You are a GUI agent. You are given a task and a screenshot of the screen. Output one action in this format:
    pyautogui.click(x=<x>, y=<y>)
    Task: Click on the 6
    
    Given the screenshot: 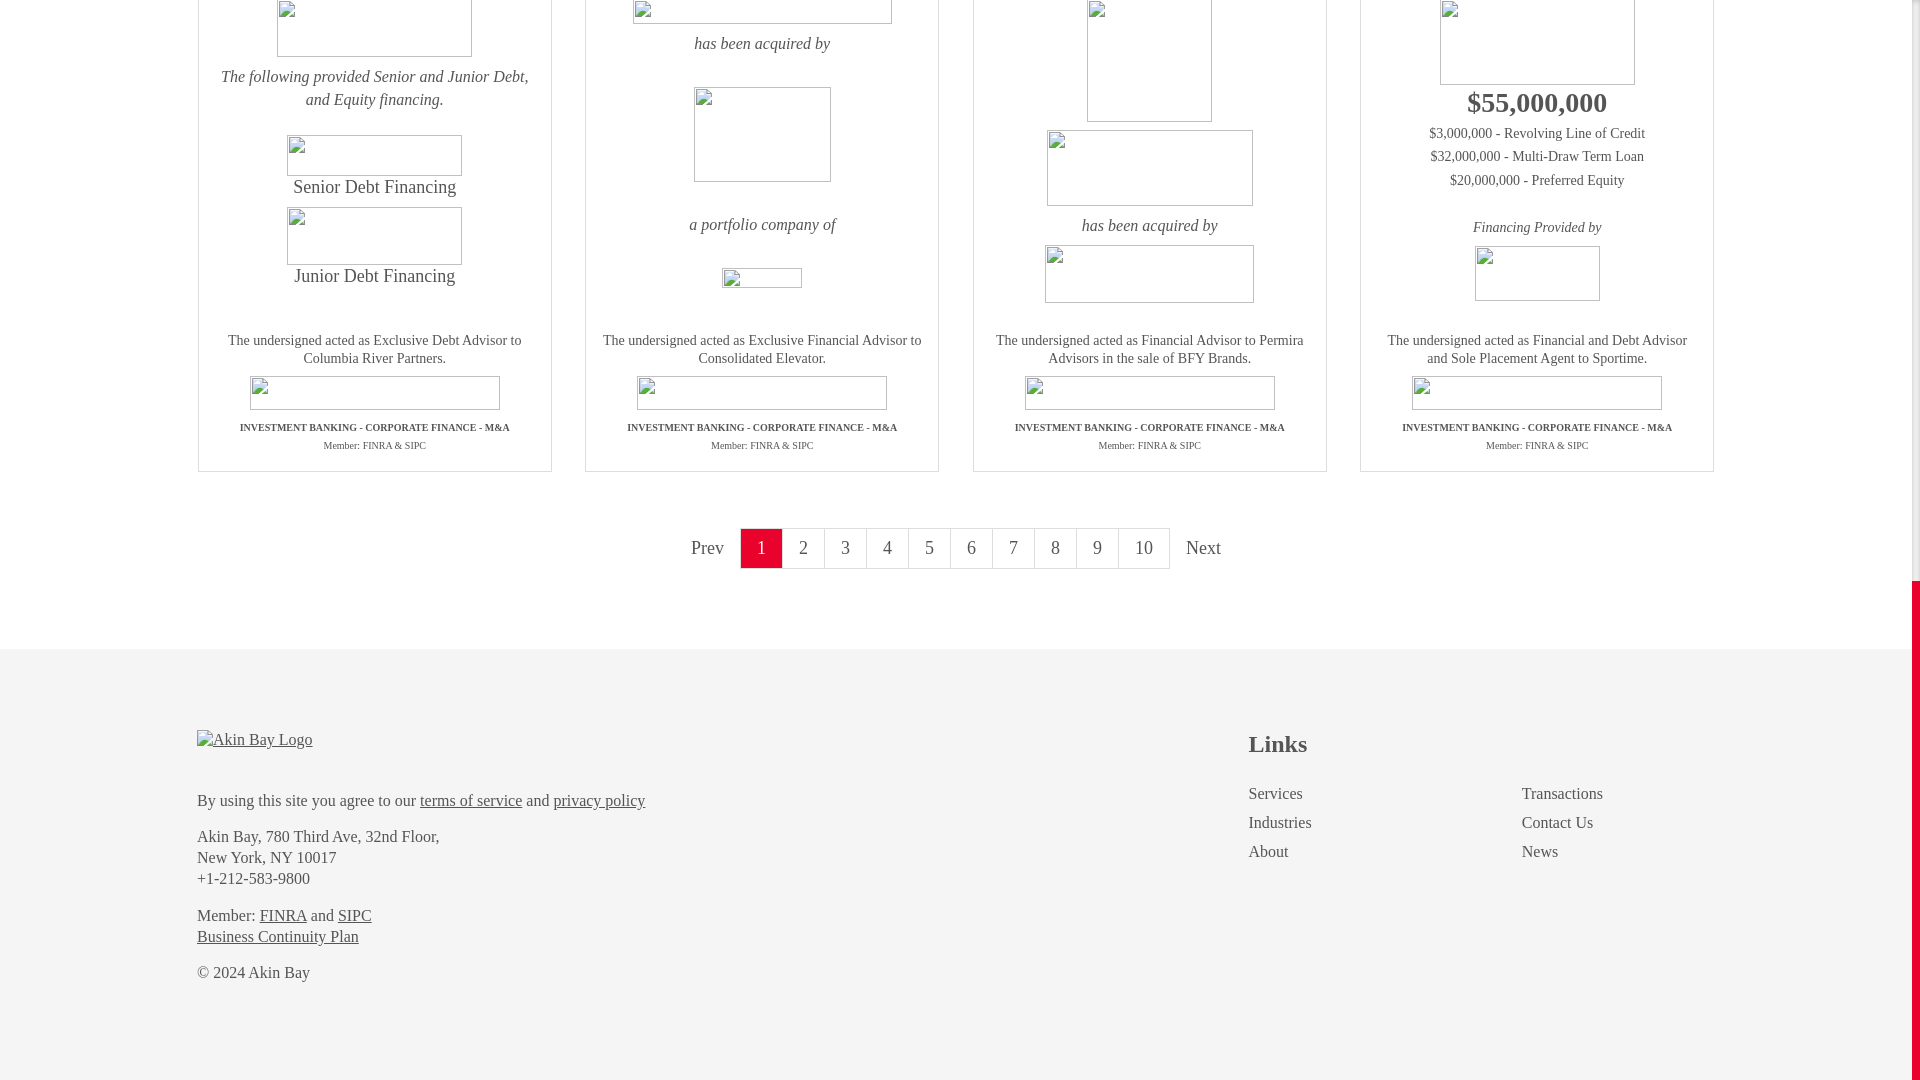 What is the action you would take?
    pyautogui.click(x=971, y=548)
    